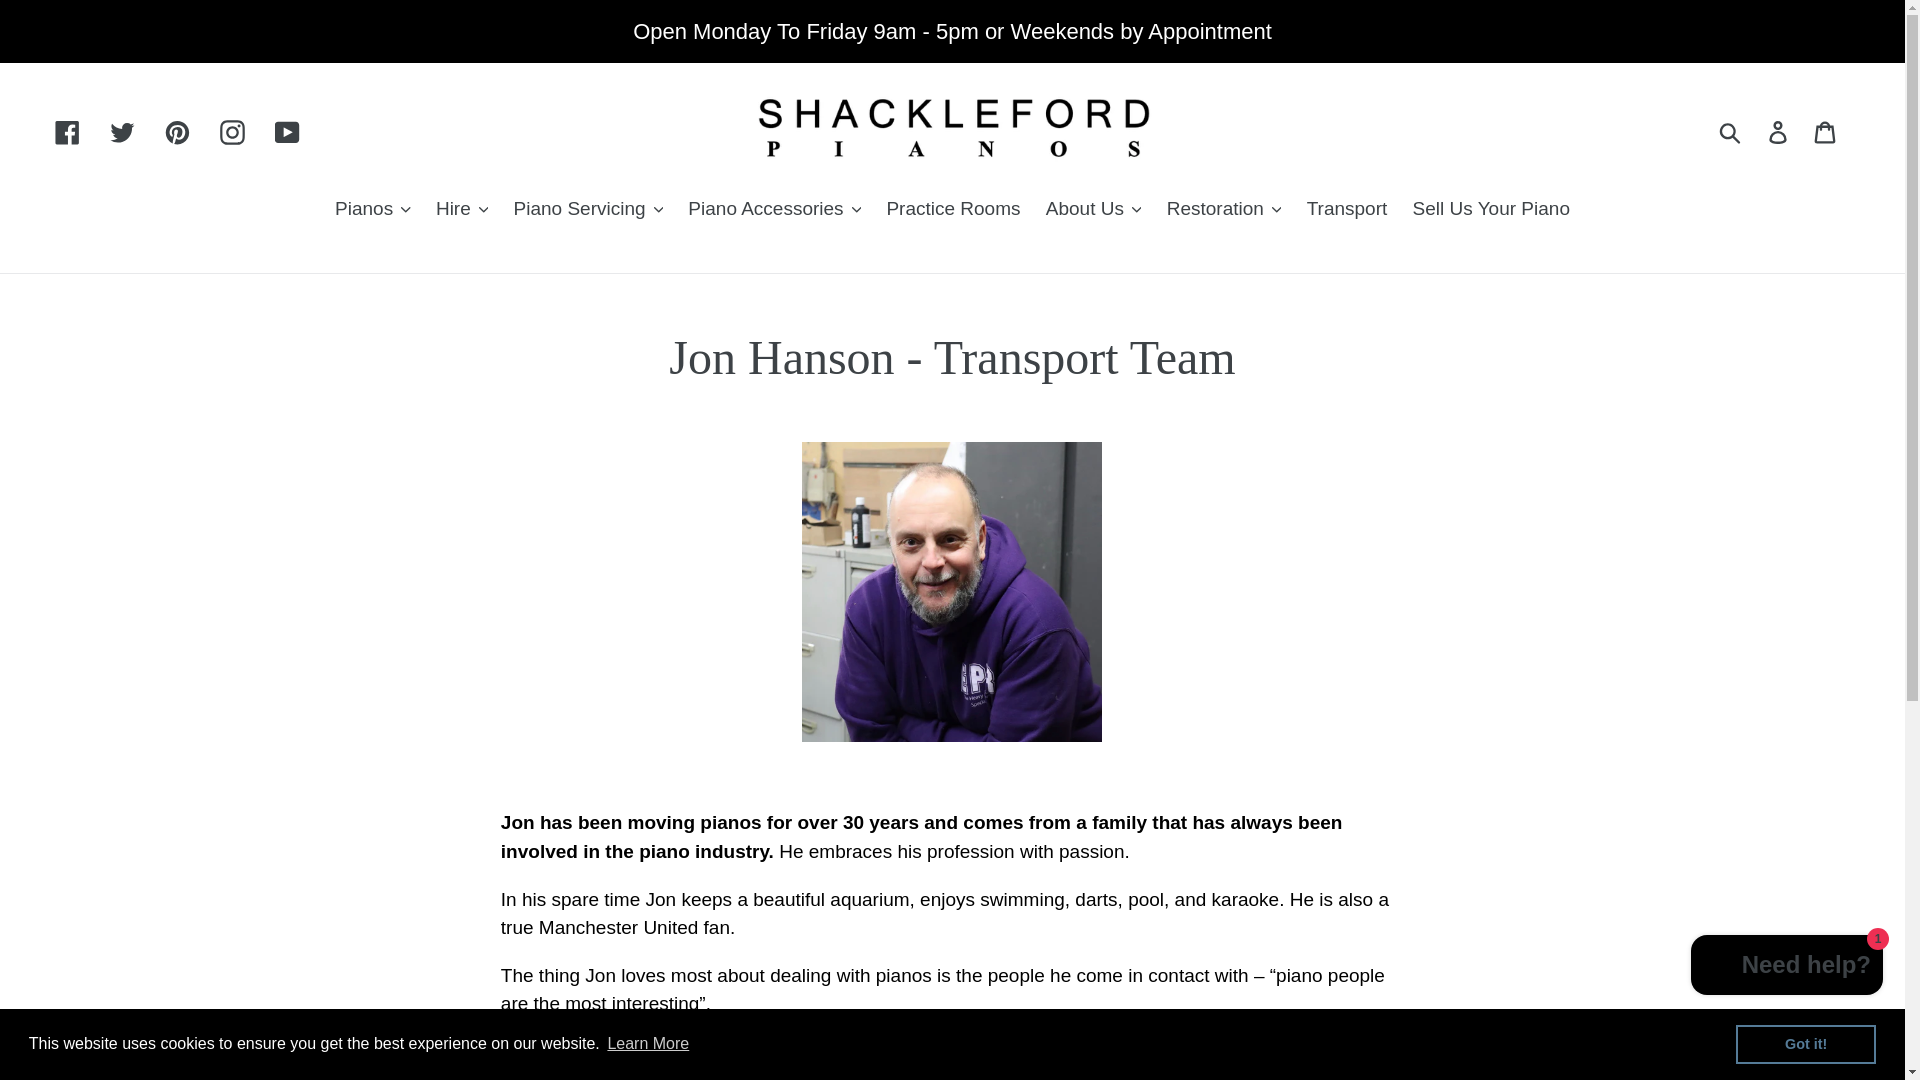 Image resolution: width=1920 pixels, height=1080 pixels. Describe the element at coordinates (1779, 130) in the screenshot. I see `Log in` at that location.